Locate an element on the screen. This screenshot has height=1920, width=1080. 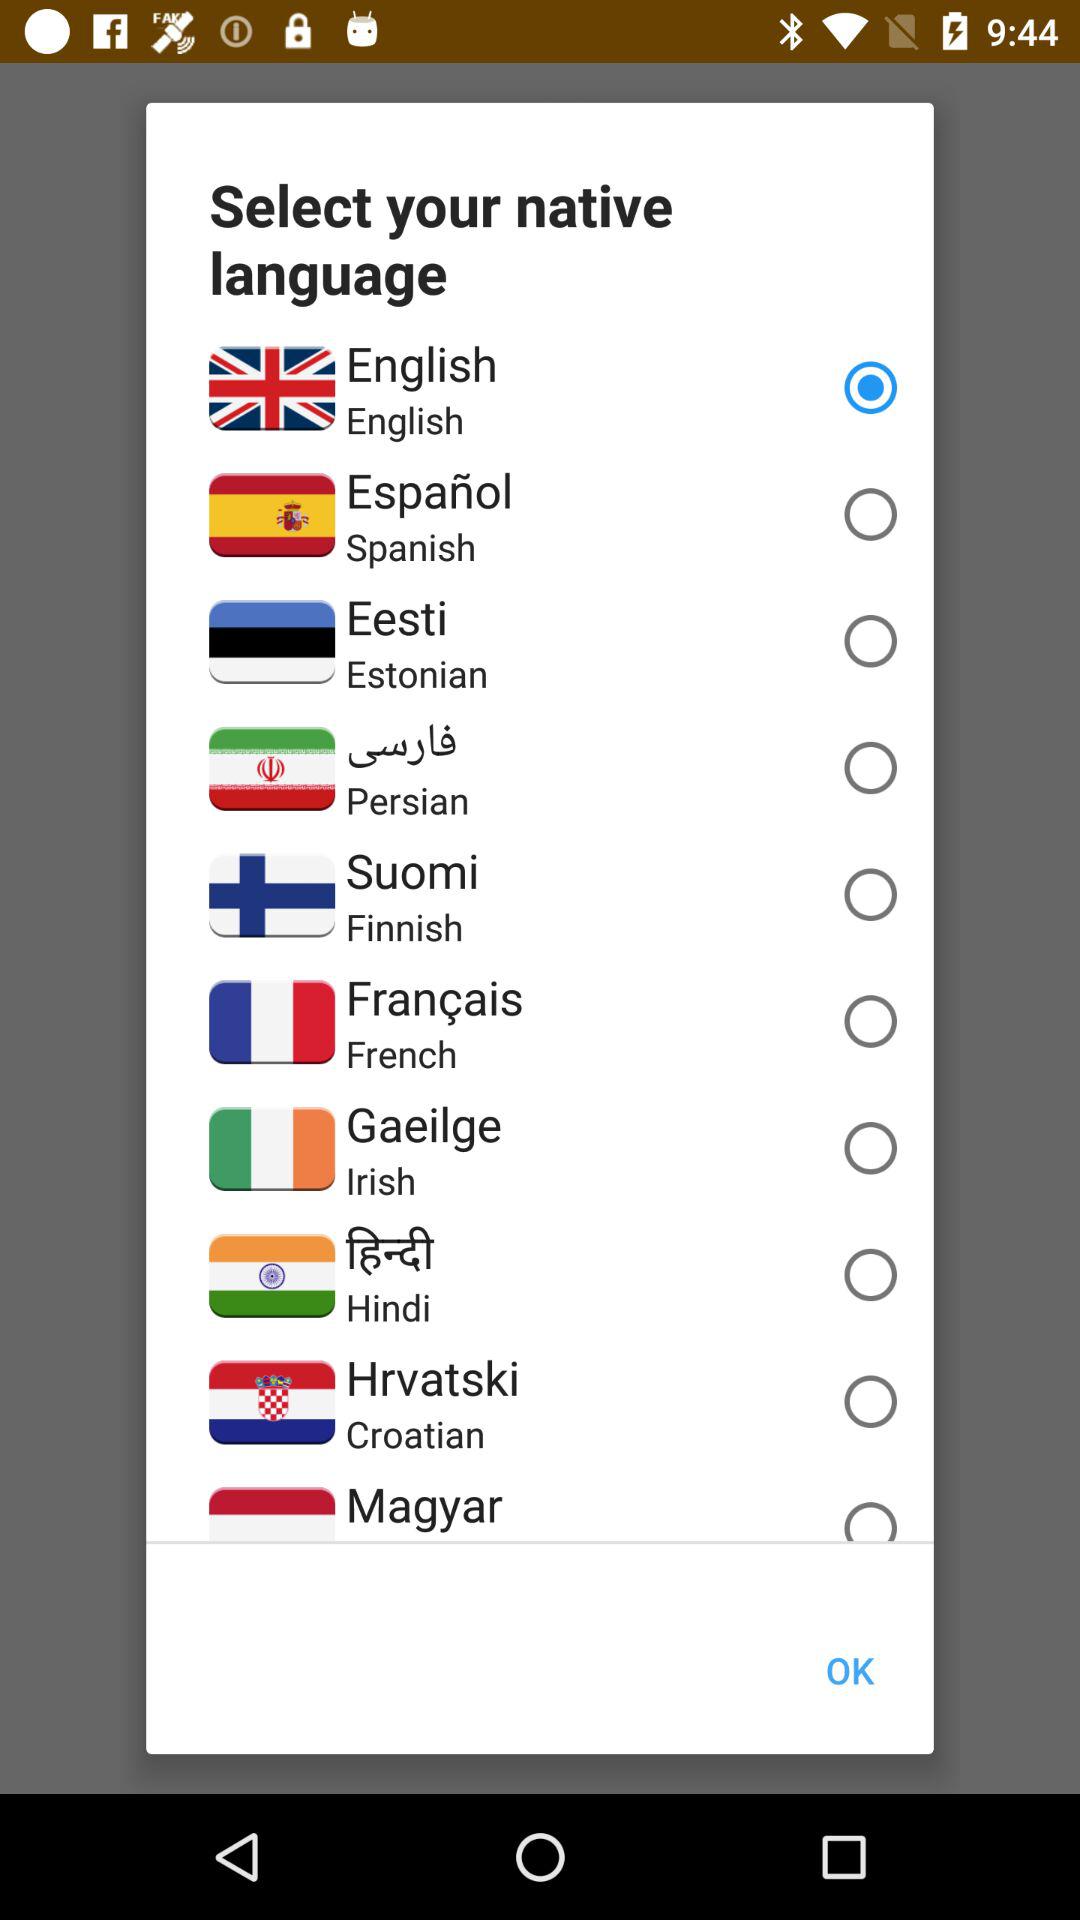
turn on the ok icon is located at coordinates (849, 1670).